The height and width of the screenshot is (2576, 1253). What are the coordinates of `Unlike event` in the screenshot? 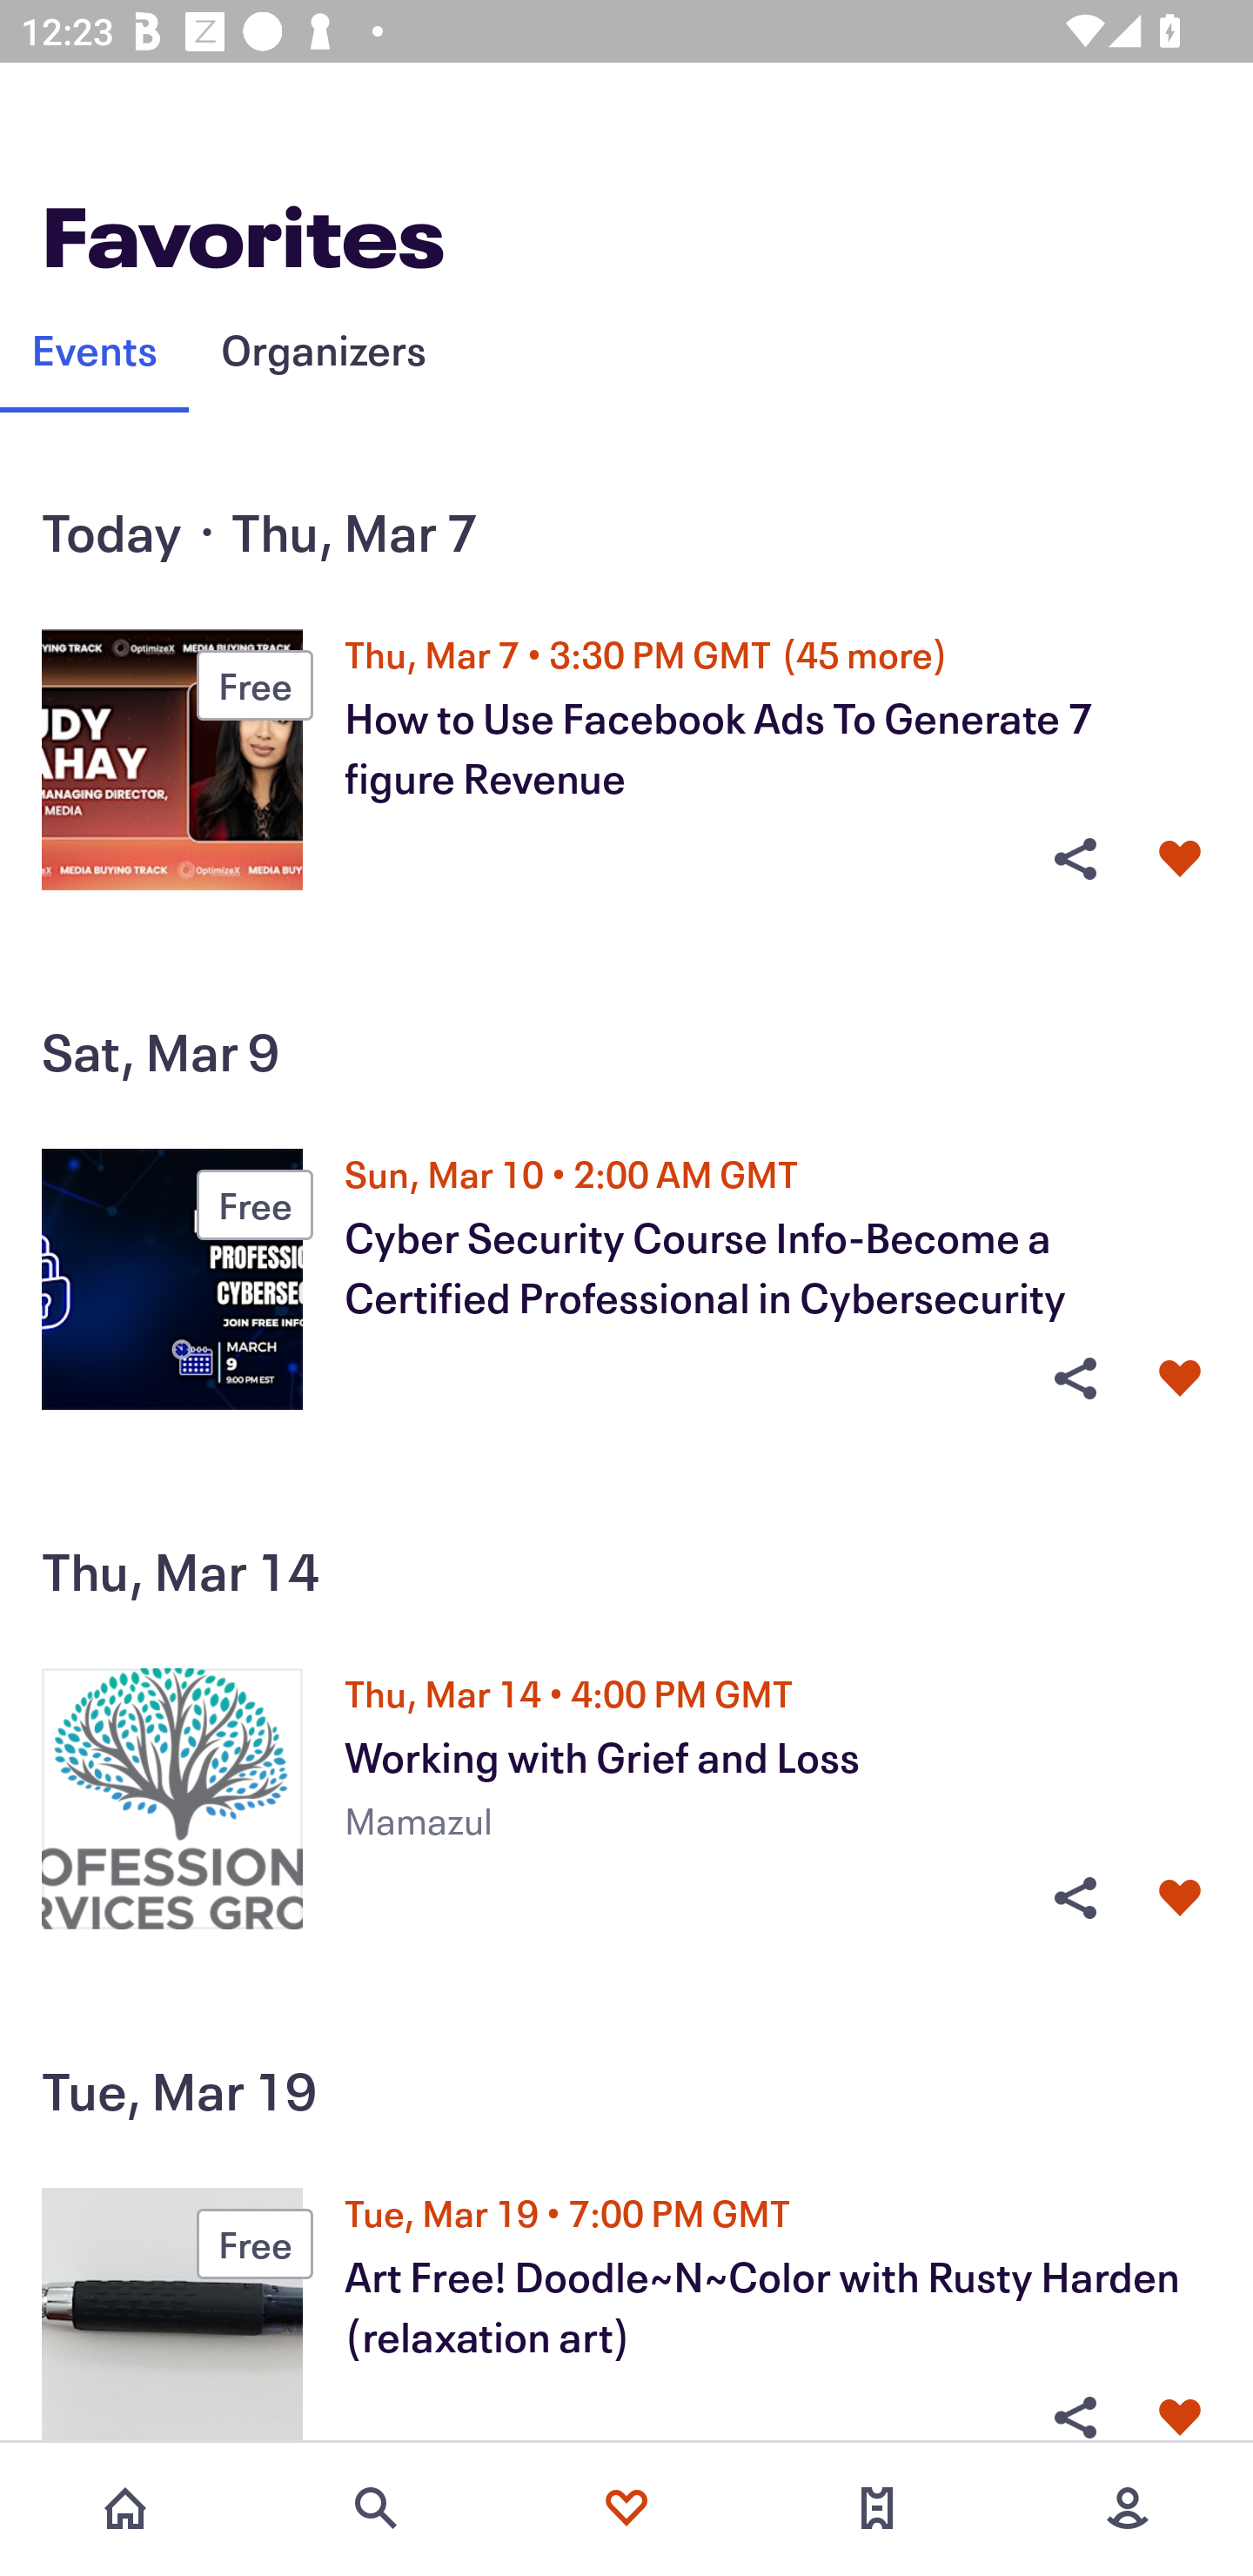 It's located at (1180, 1379).